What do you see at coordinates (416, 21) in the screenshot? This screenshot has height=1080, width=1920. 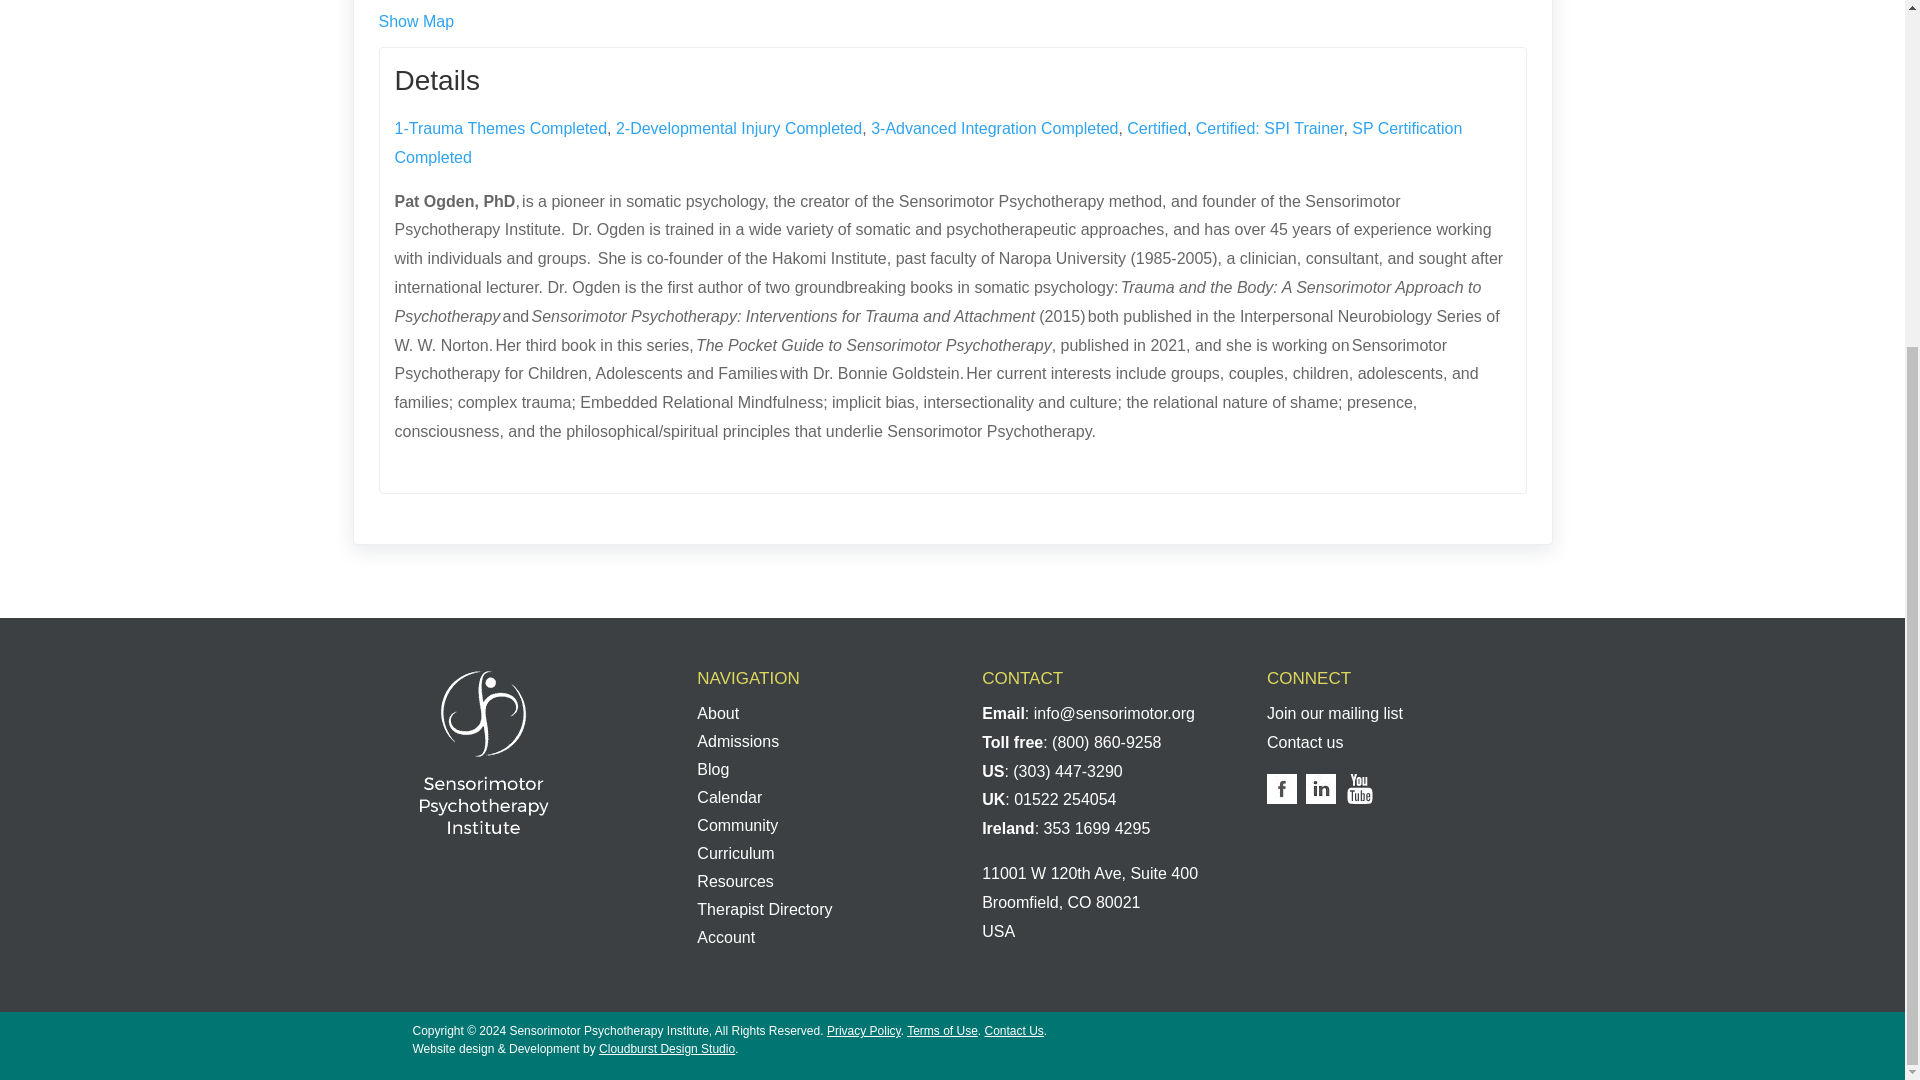 I see `Show Map` at bounding box center [416, 21].